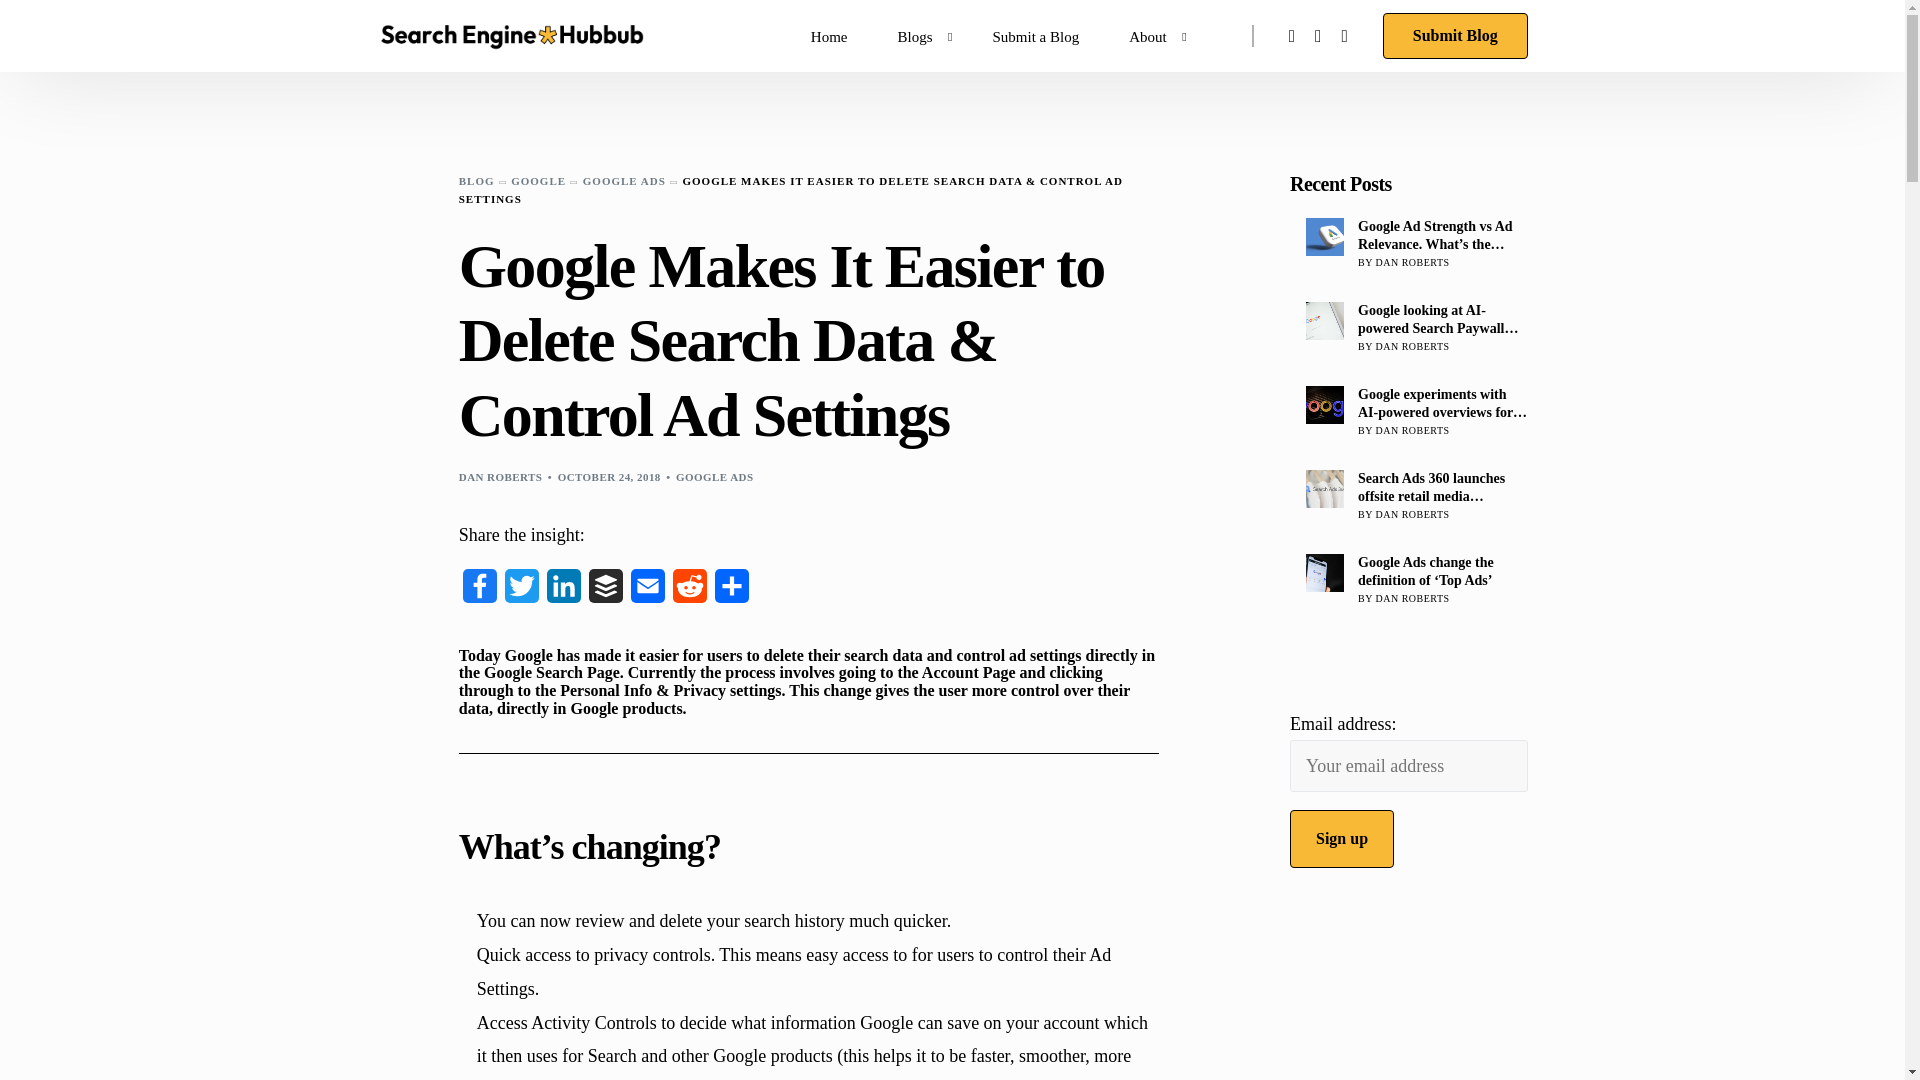 The image size is (1920, 1080). What do you see at coordinates (648, 592) in the screenshot?
I see `Email` at bounding box center [648, 592].